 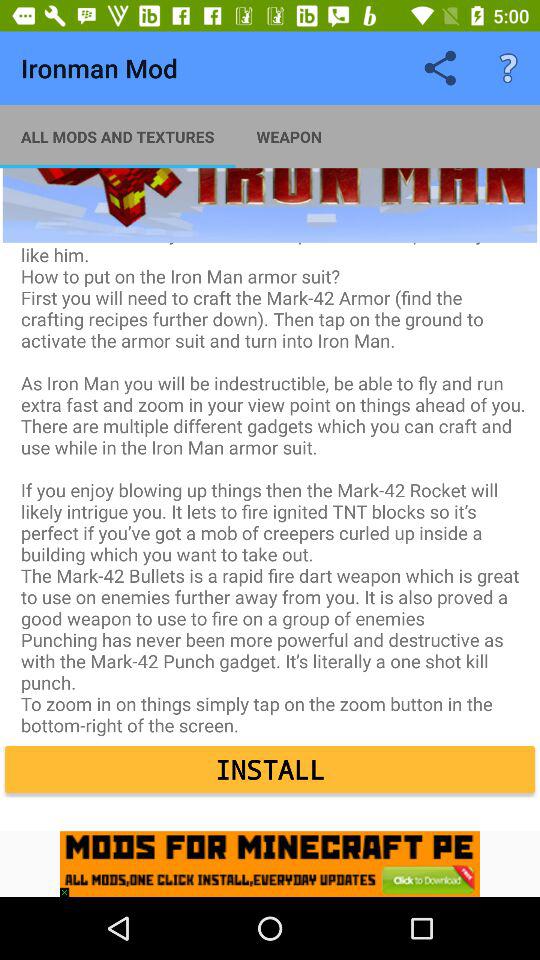 What do you see at coordinates (118, 136) in the screenshot?
I see `choose the item above the the iron man` at bounding box center [118, 136].